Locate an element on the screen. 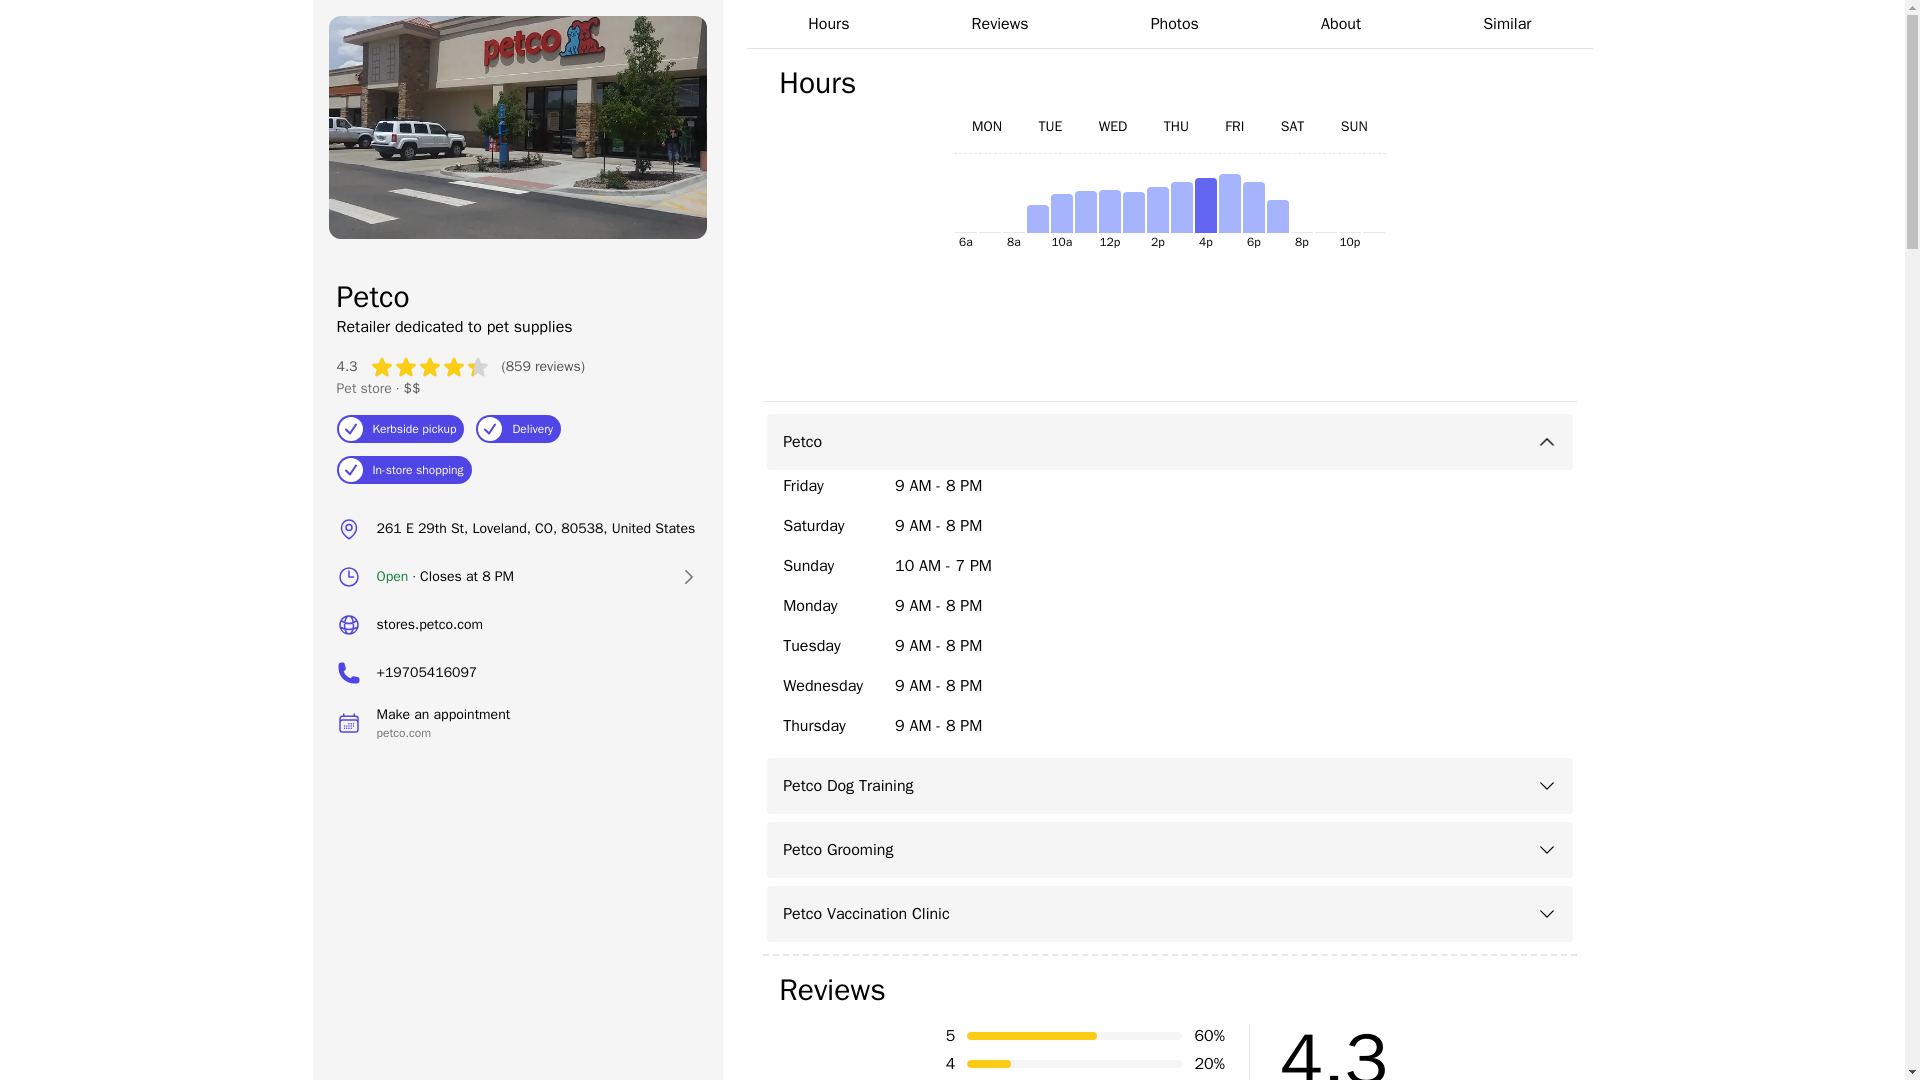  Reviews is located at coordinates (1169, 82).